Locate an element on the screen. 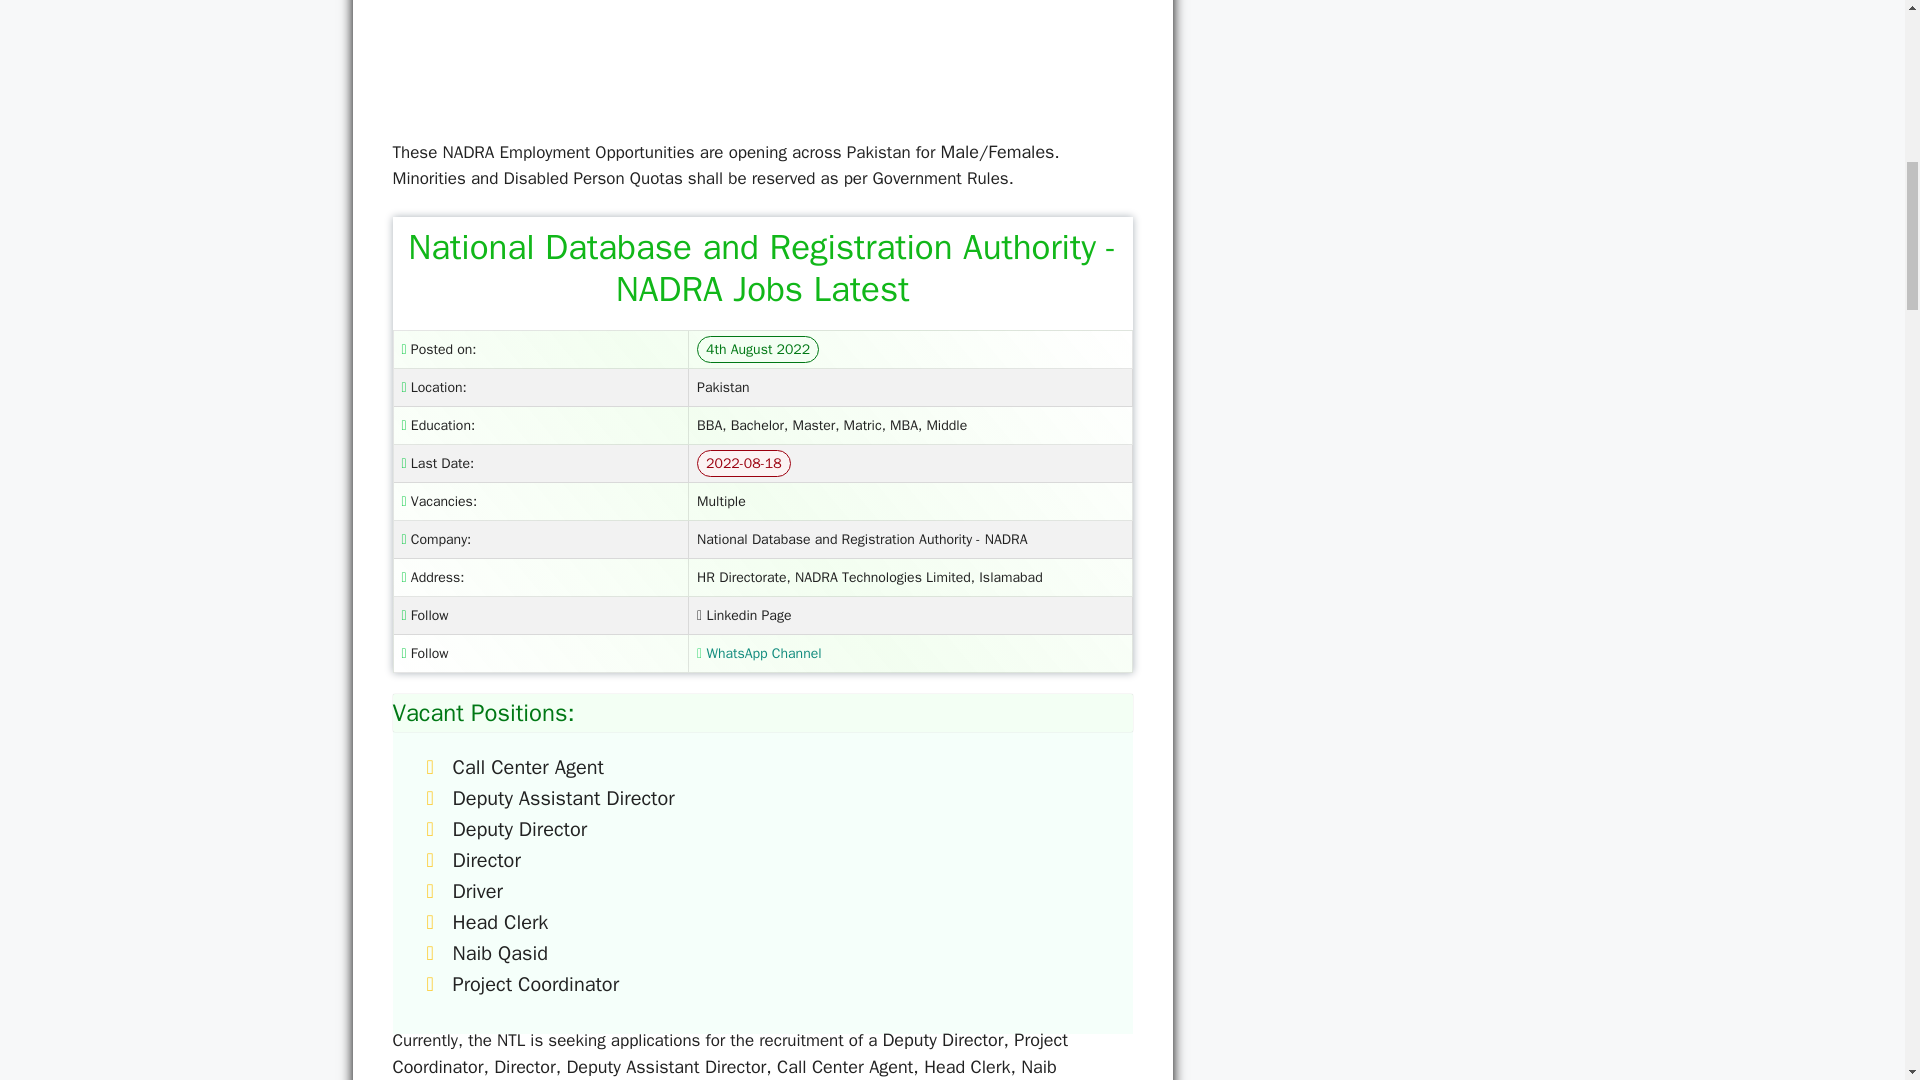  Linkedin Page is located at coordinates (744, 615).